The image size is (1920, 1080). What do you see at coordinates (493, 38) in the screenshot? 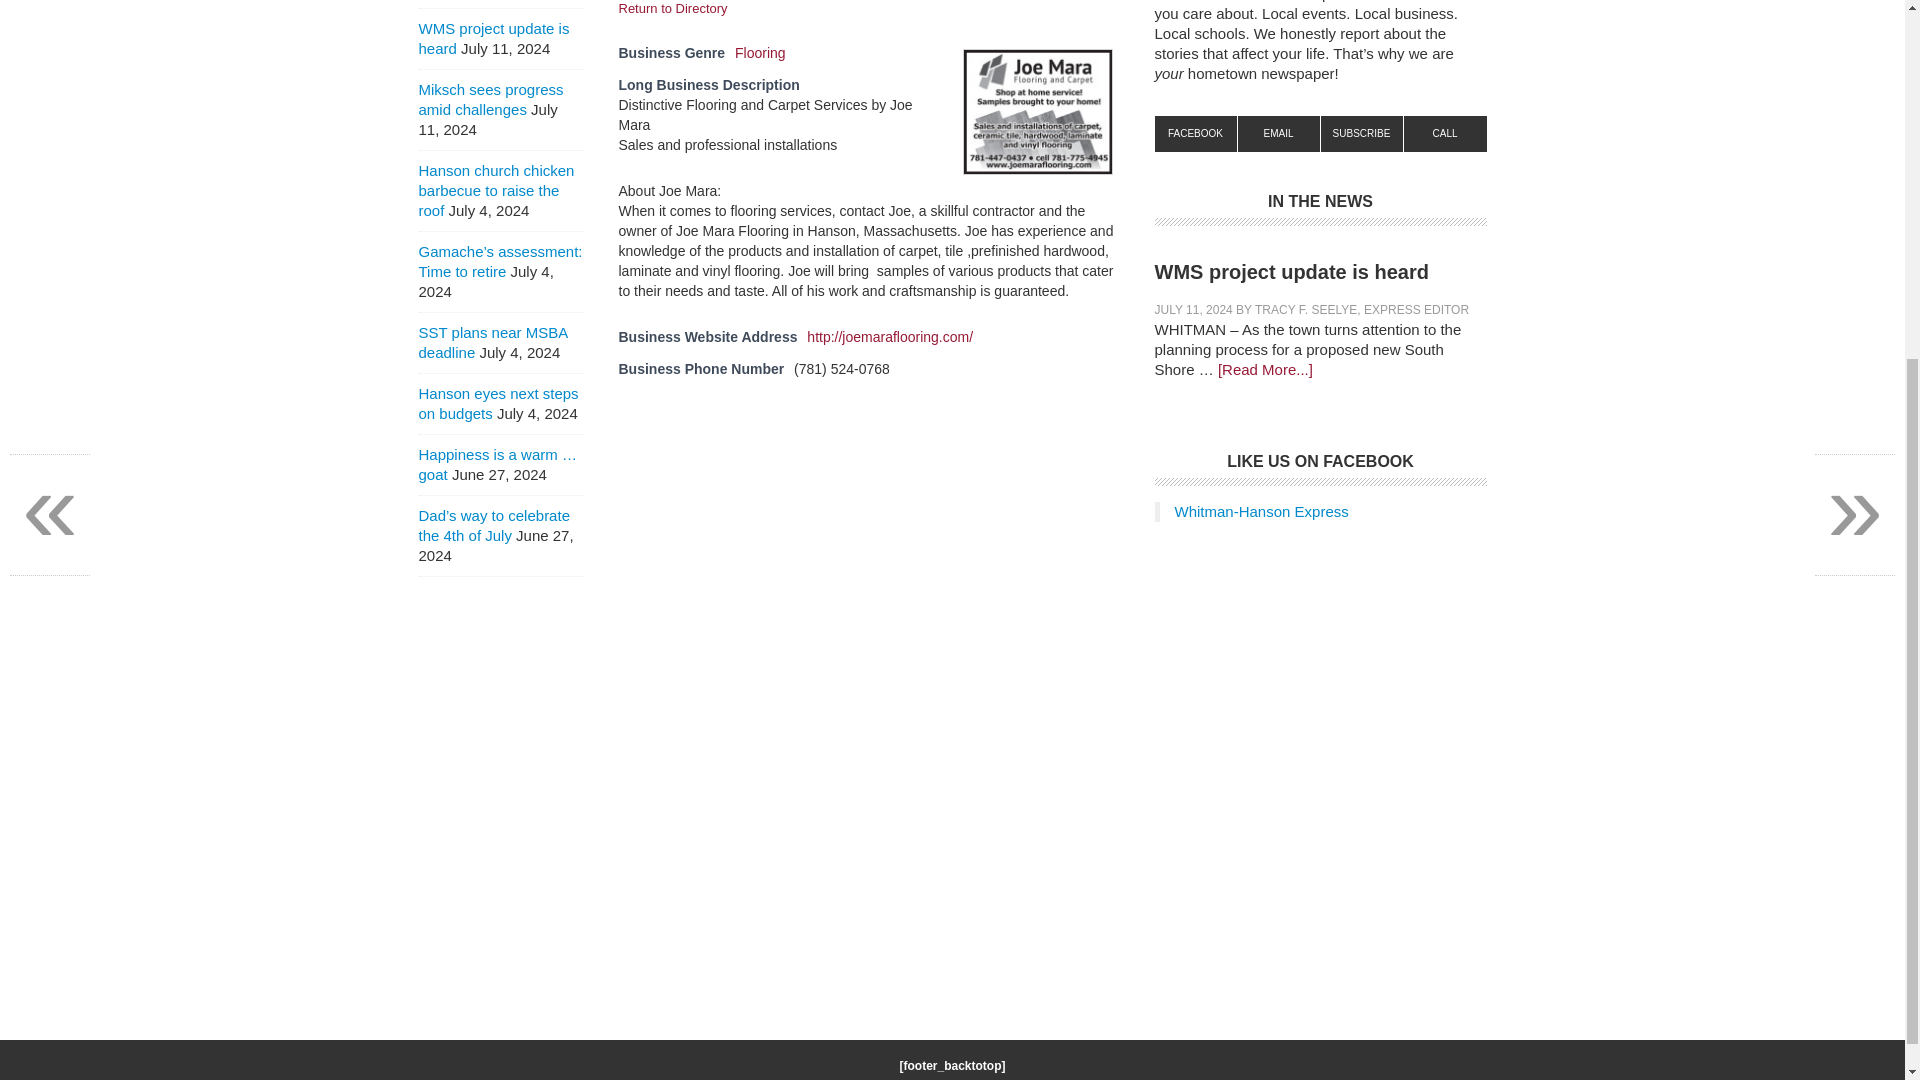
I see `WMS project update is heard` at bounding box center [493, 38].